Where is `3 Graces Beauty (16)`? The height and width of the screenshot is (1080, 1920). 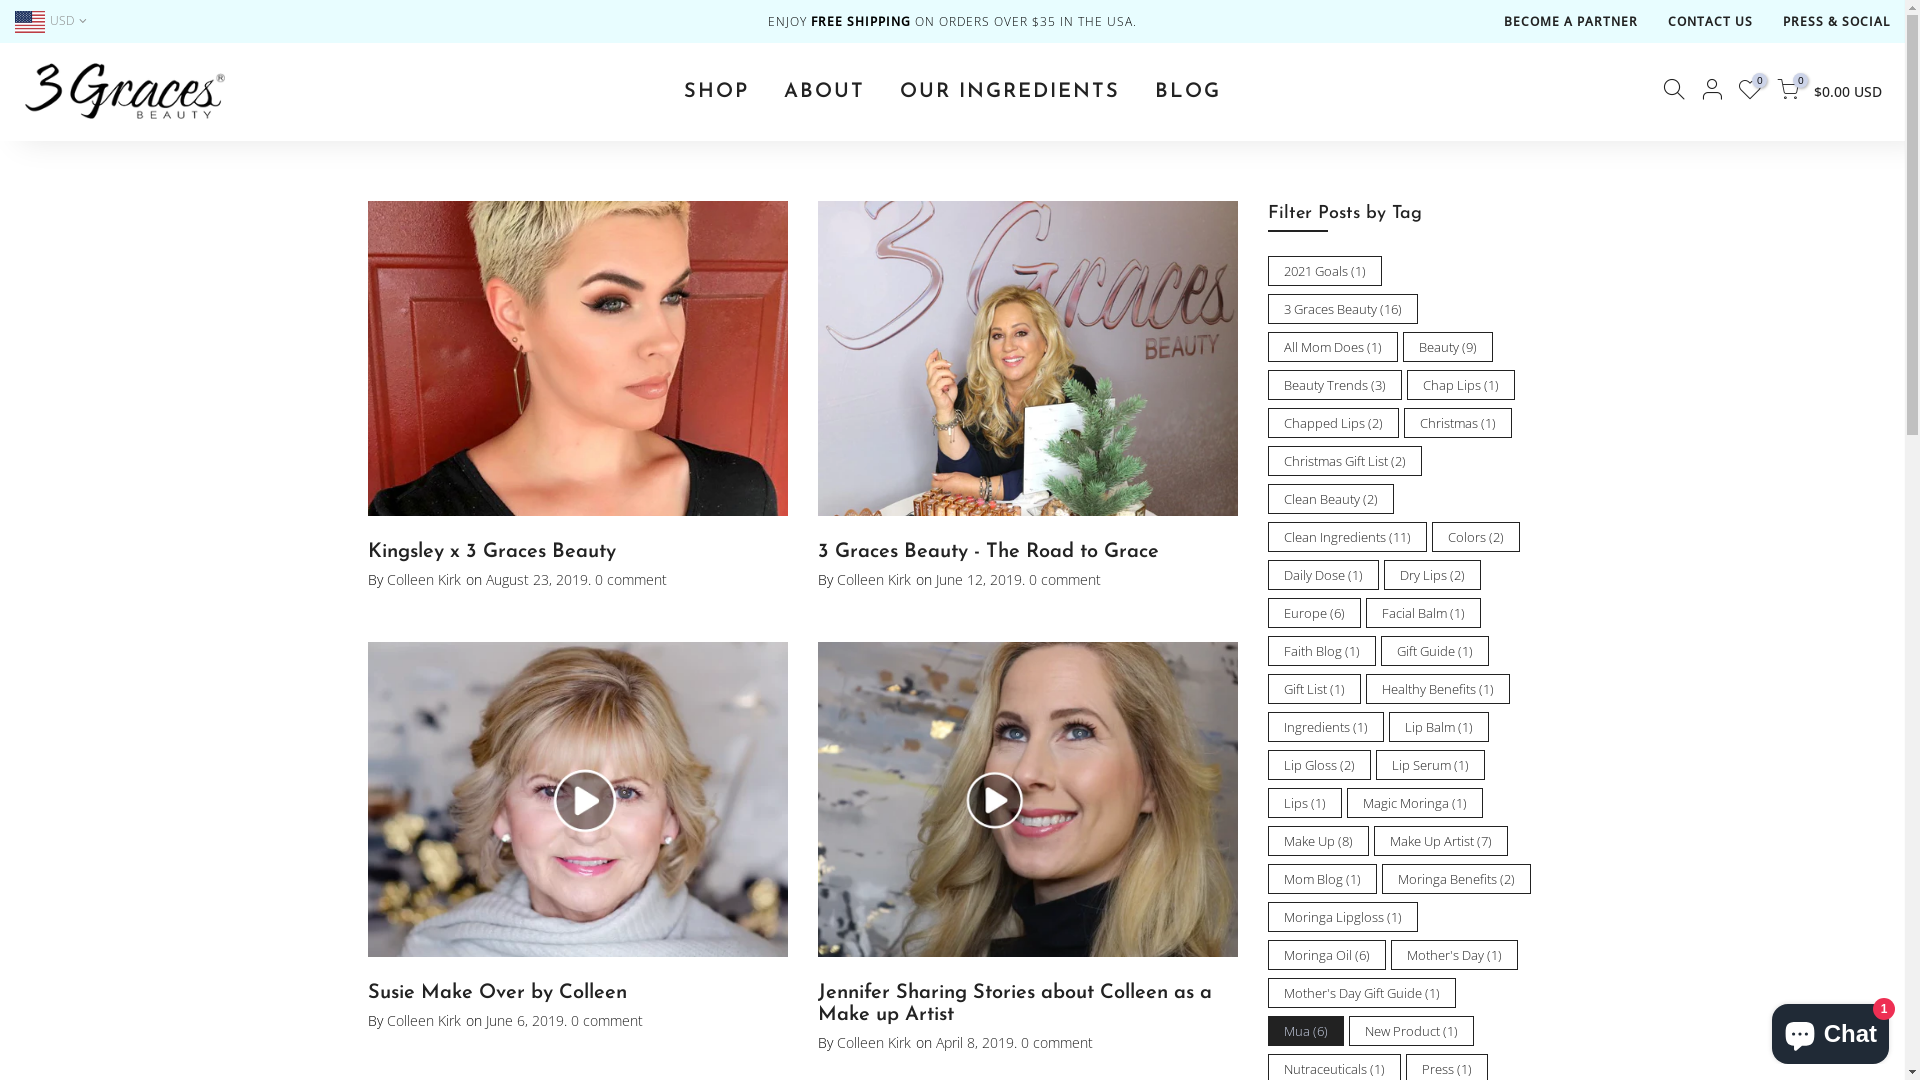
3 Graces Beauty (16) is located at coordinates (1343, 309).